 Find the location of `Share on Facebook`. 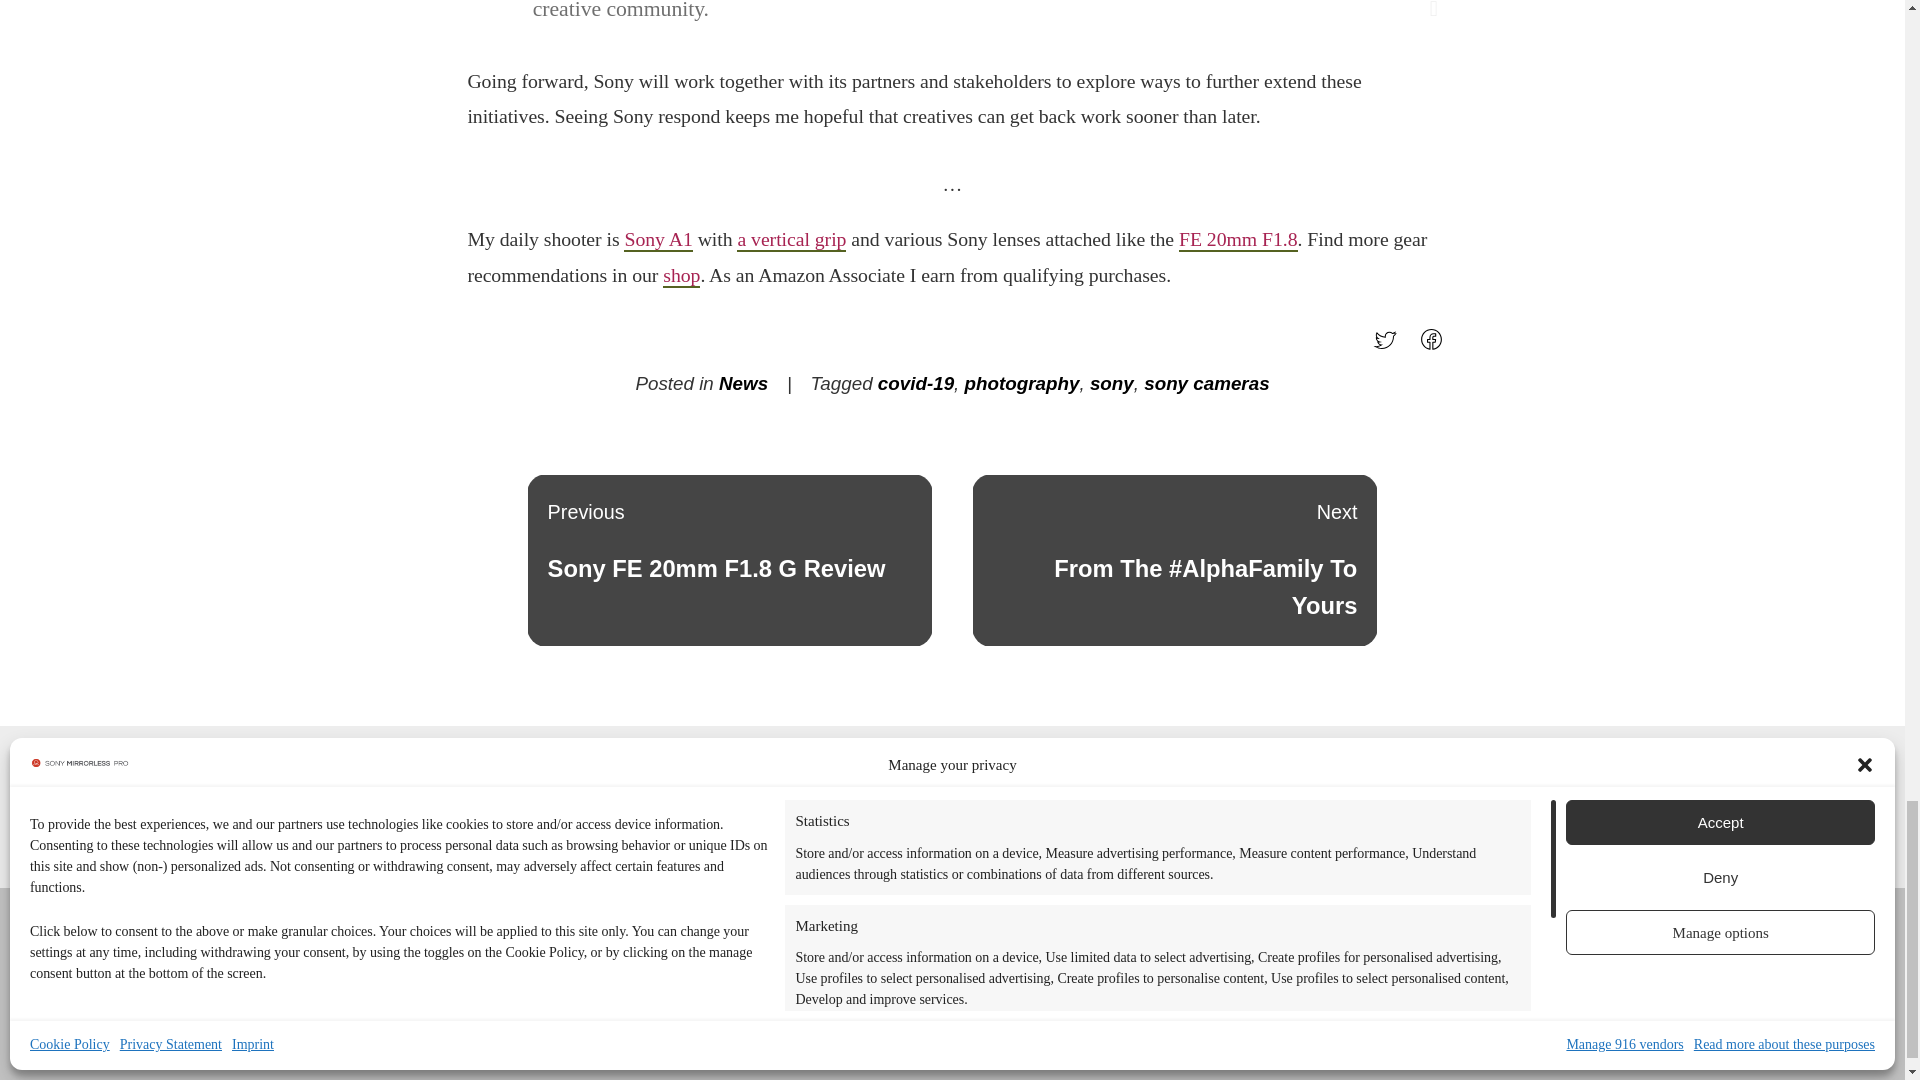

Share on Facebook is located at coordinates (1436, 346).